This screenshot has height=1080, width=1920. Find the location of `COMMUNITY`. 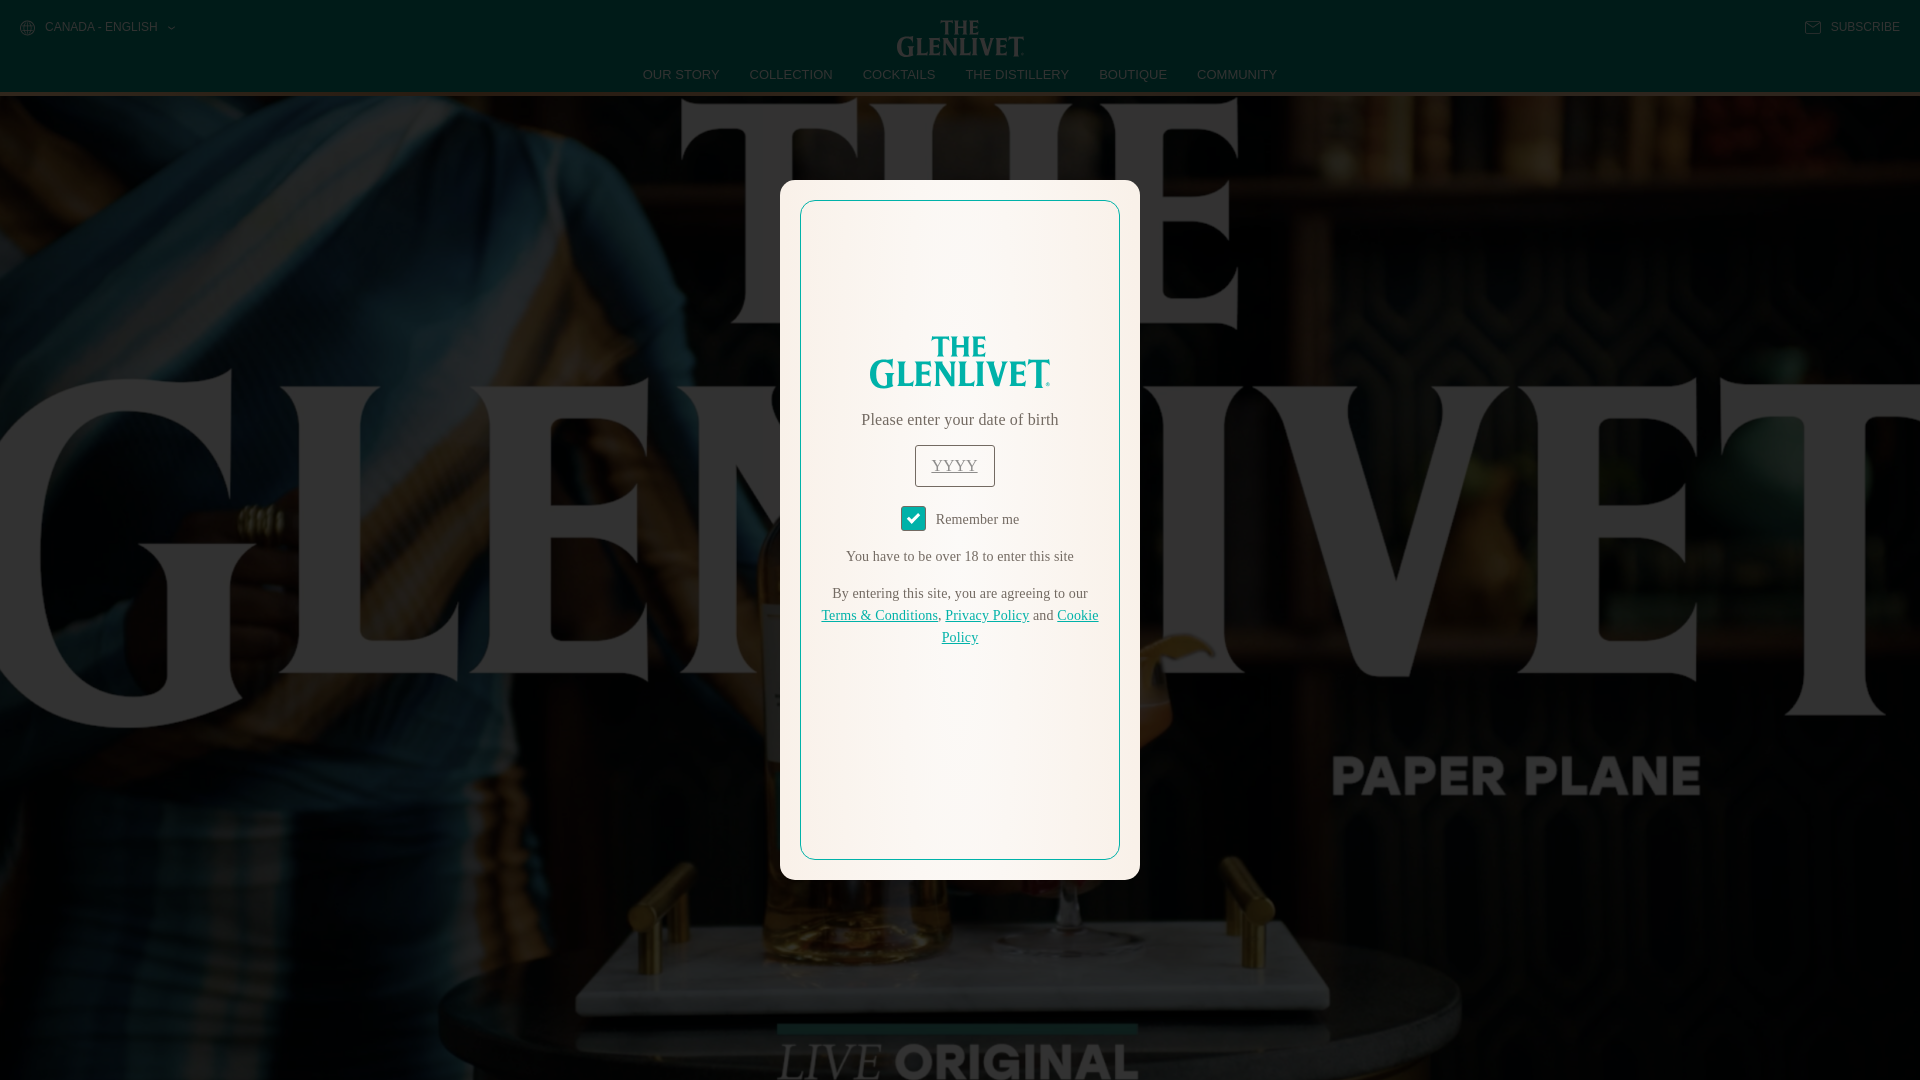

COMMUNITY is located at coordinates (1236, 74).